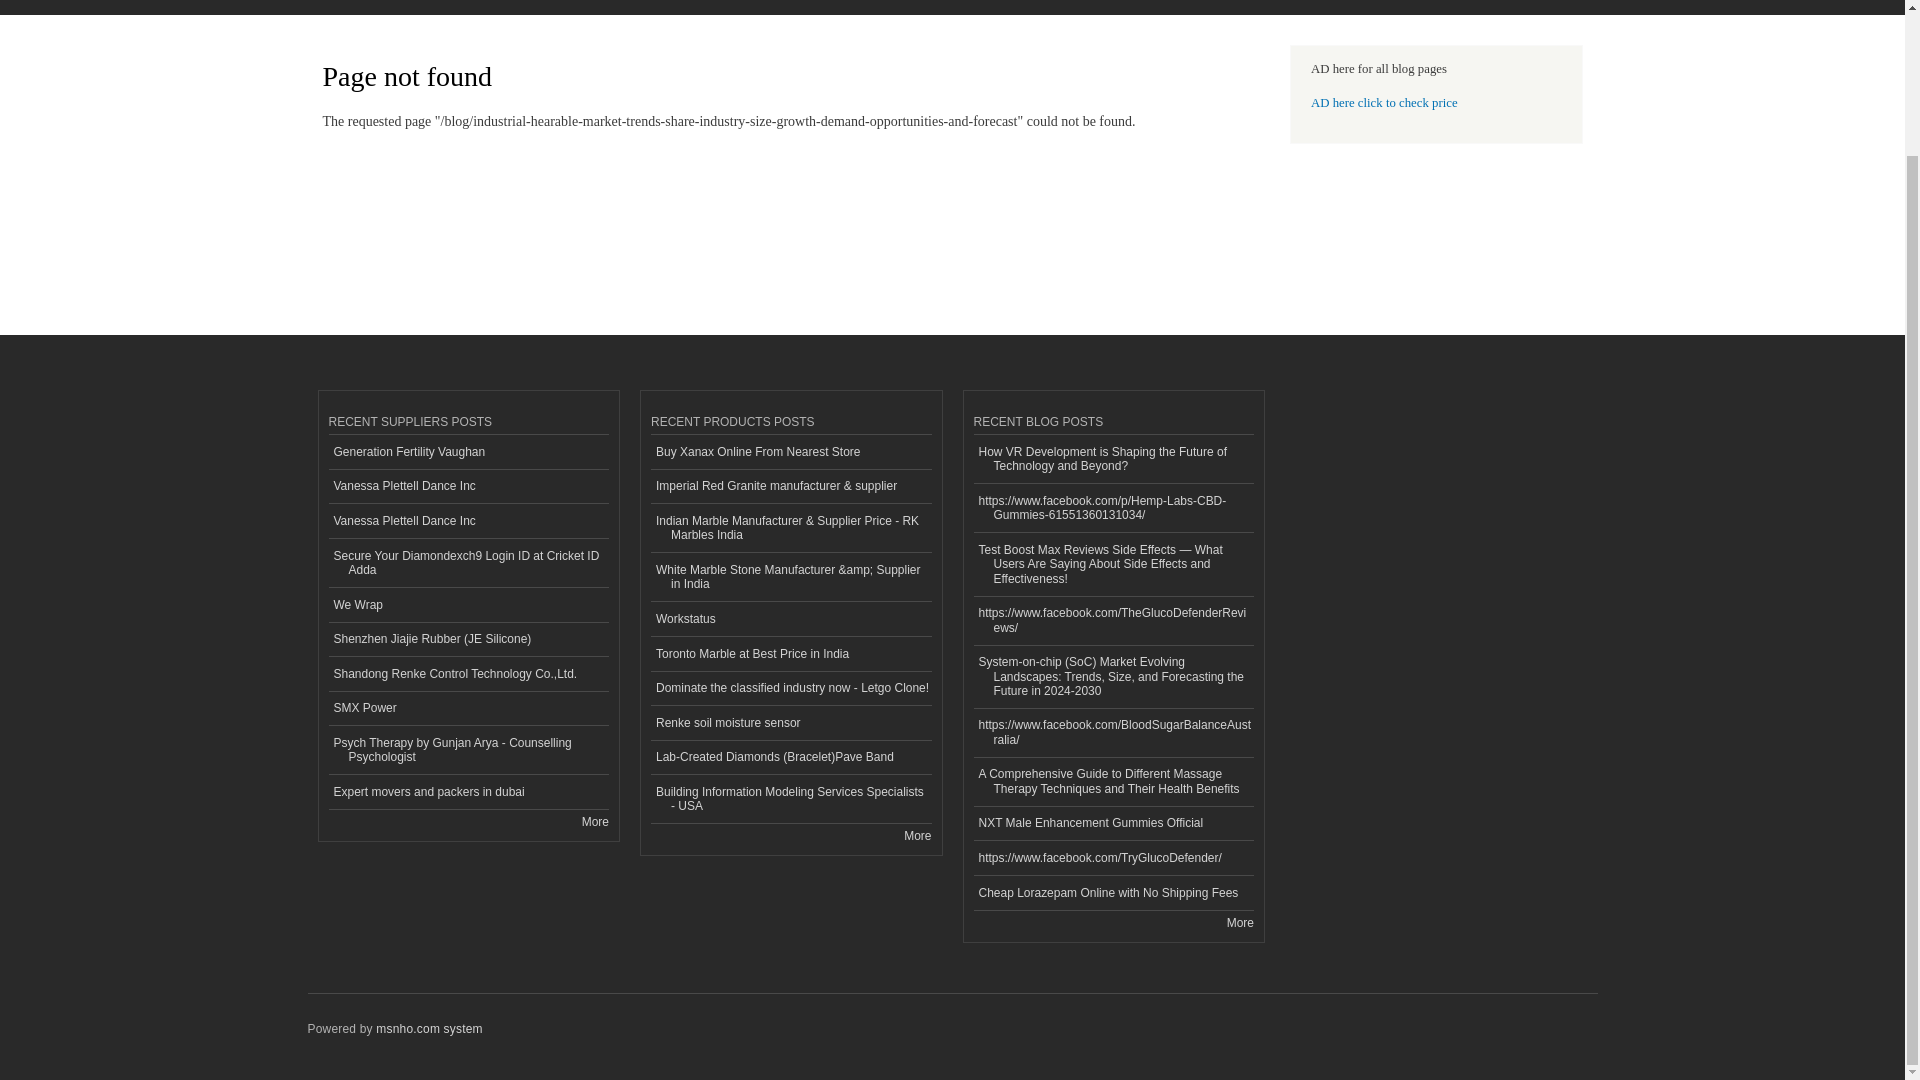  What do you see at coordinates (468, 562) in the screenshot?
I see `Secure Your Diamondexch9 Login ID at Cricket ID Adda` at bounding box center [468, 562].